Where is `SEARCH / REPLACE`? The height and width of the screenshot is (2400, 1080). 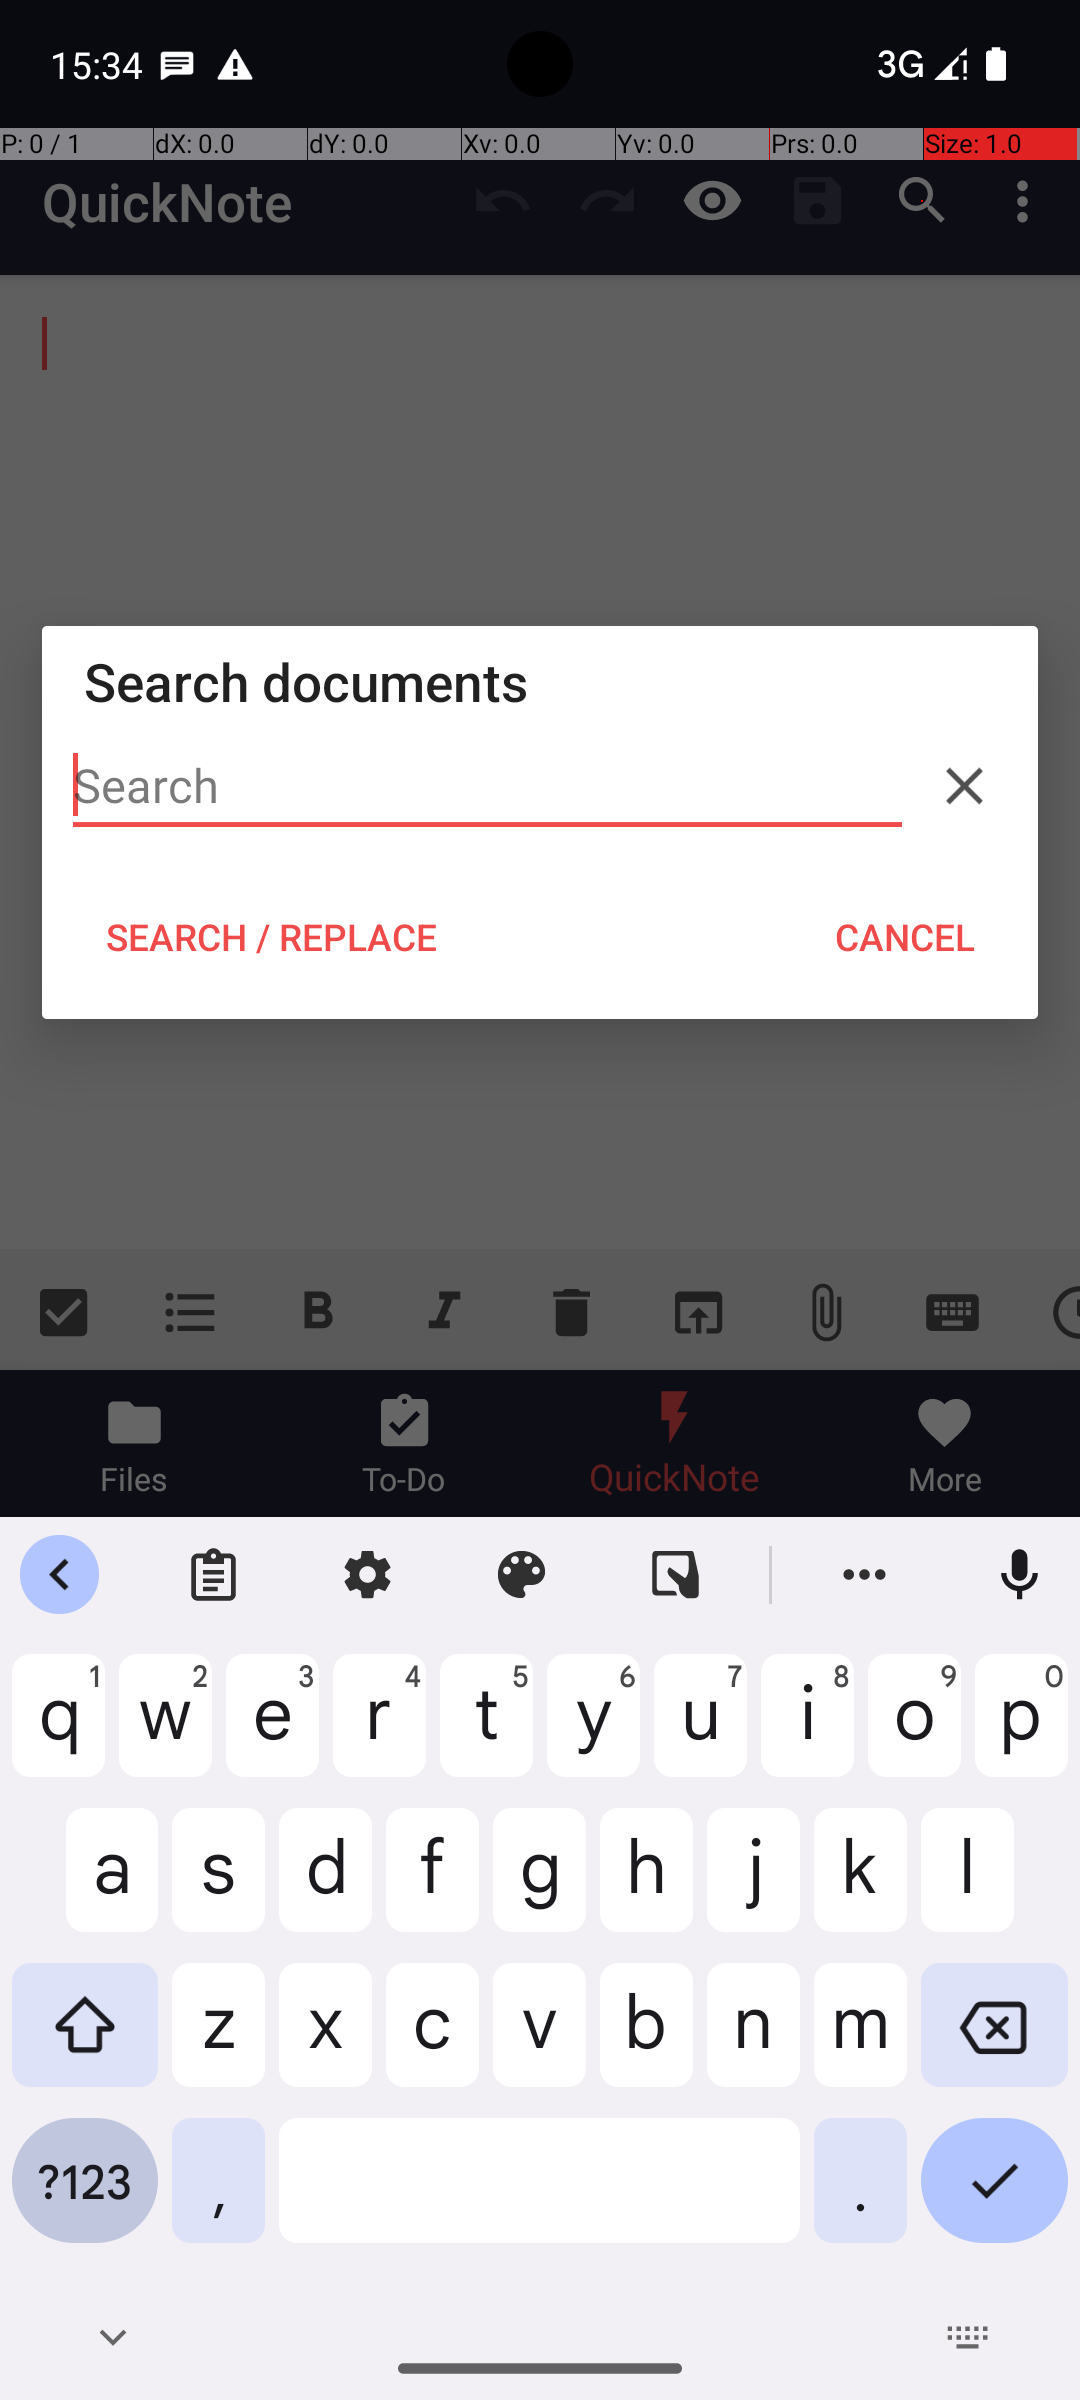 SEARCH / REPLACE is located at coordinates (271, 937).